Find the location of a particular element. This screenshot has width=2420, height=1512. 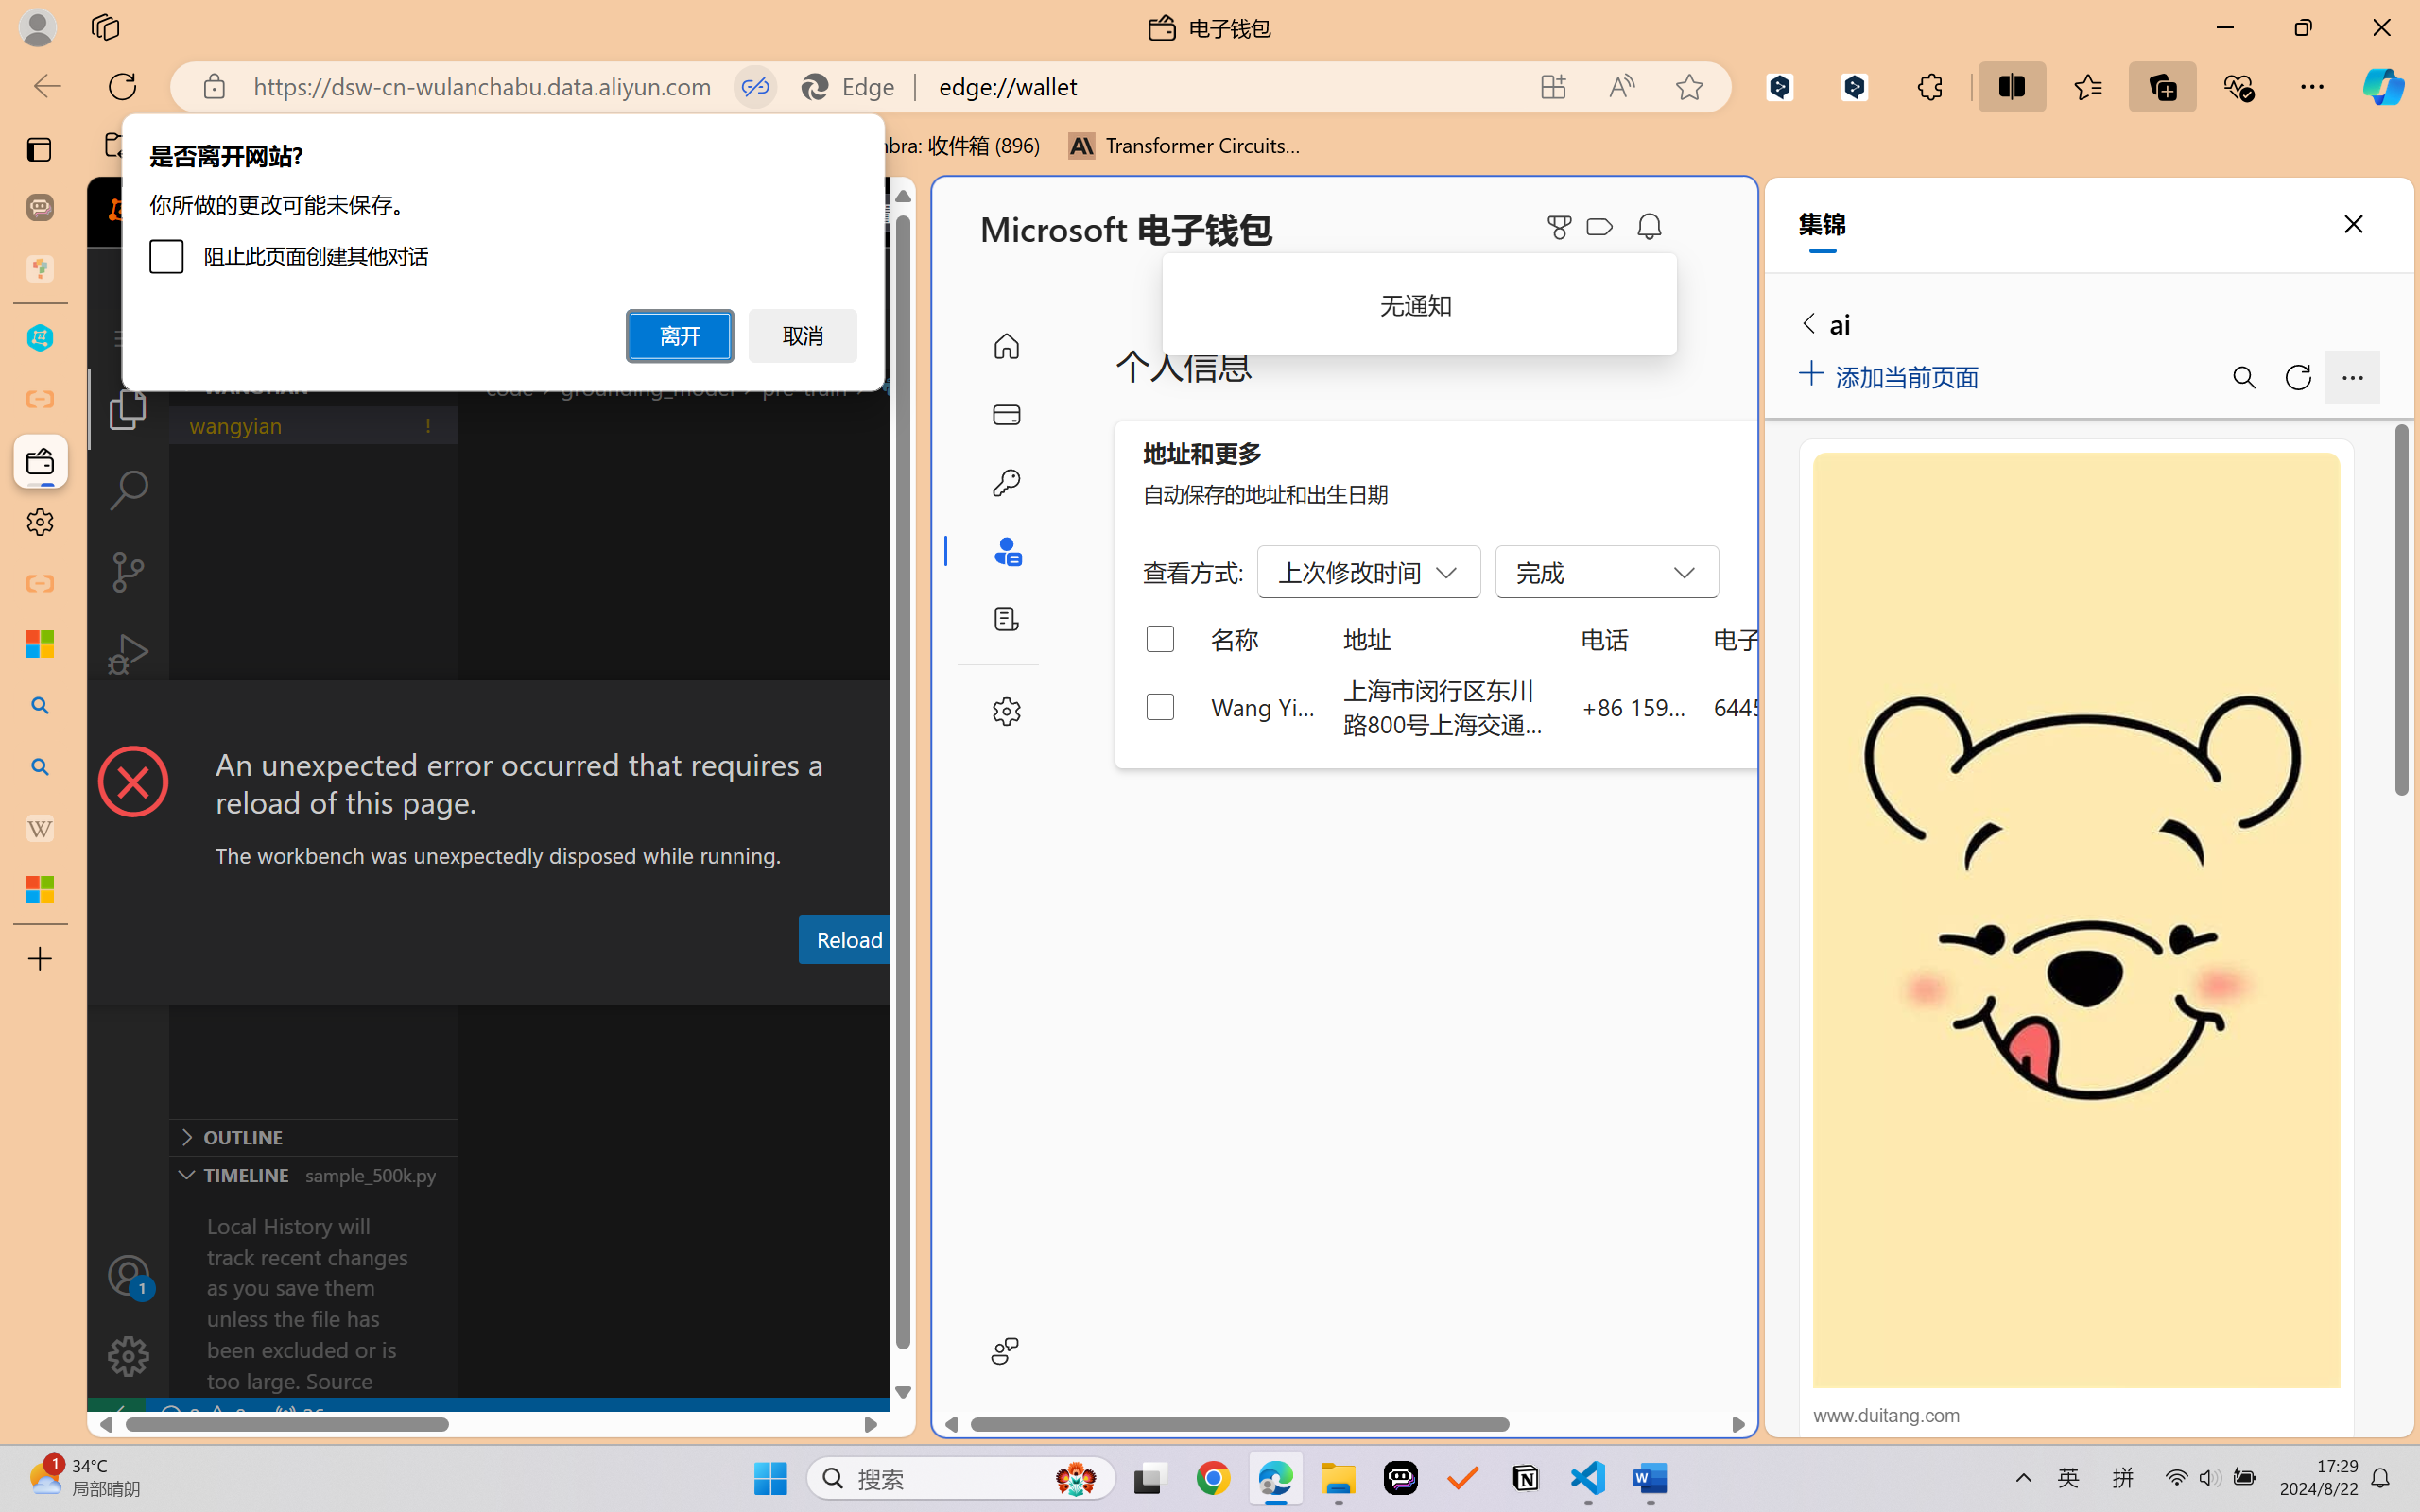

Microsoft security help and learning is located at coordinates (40, 644).